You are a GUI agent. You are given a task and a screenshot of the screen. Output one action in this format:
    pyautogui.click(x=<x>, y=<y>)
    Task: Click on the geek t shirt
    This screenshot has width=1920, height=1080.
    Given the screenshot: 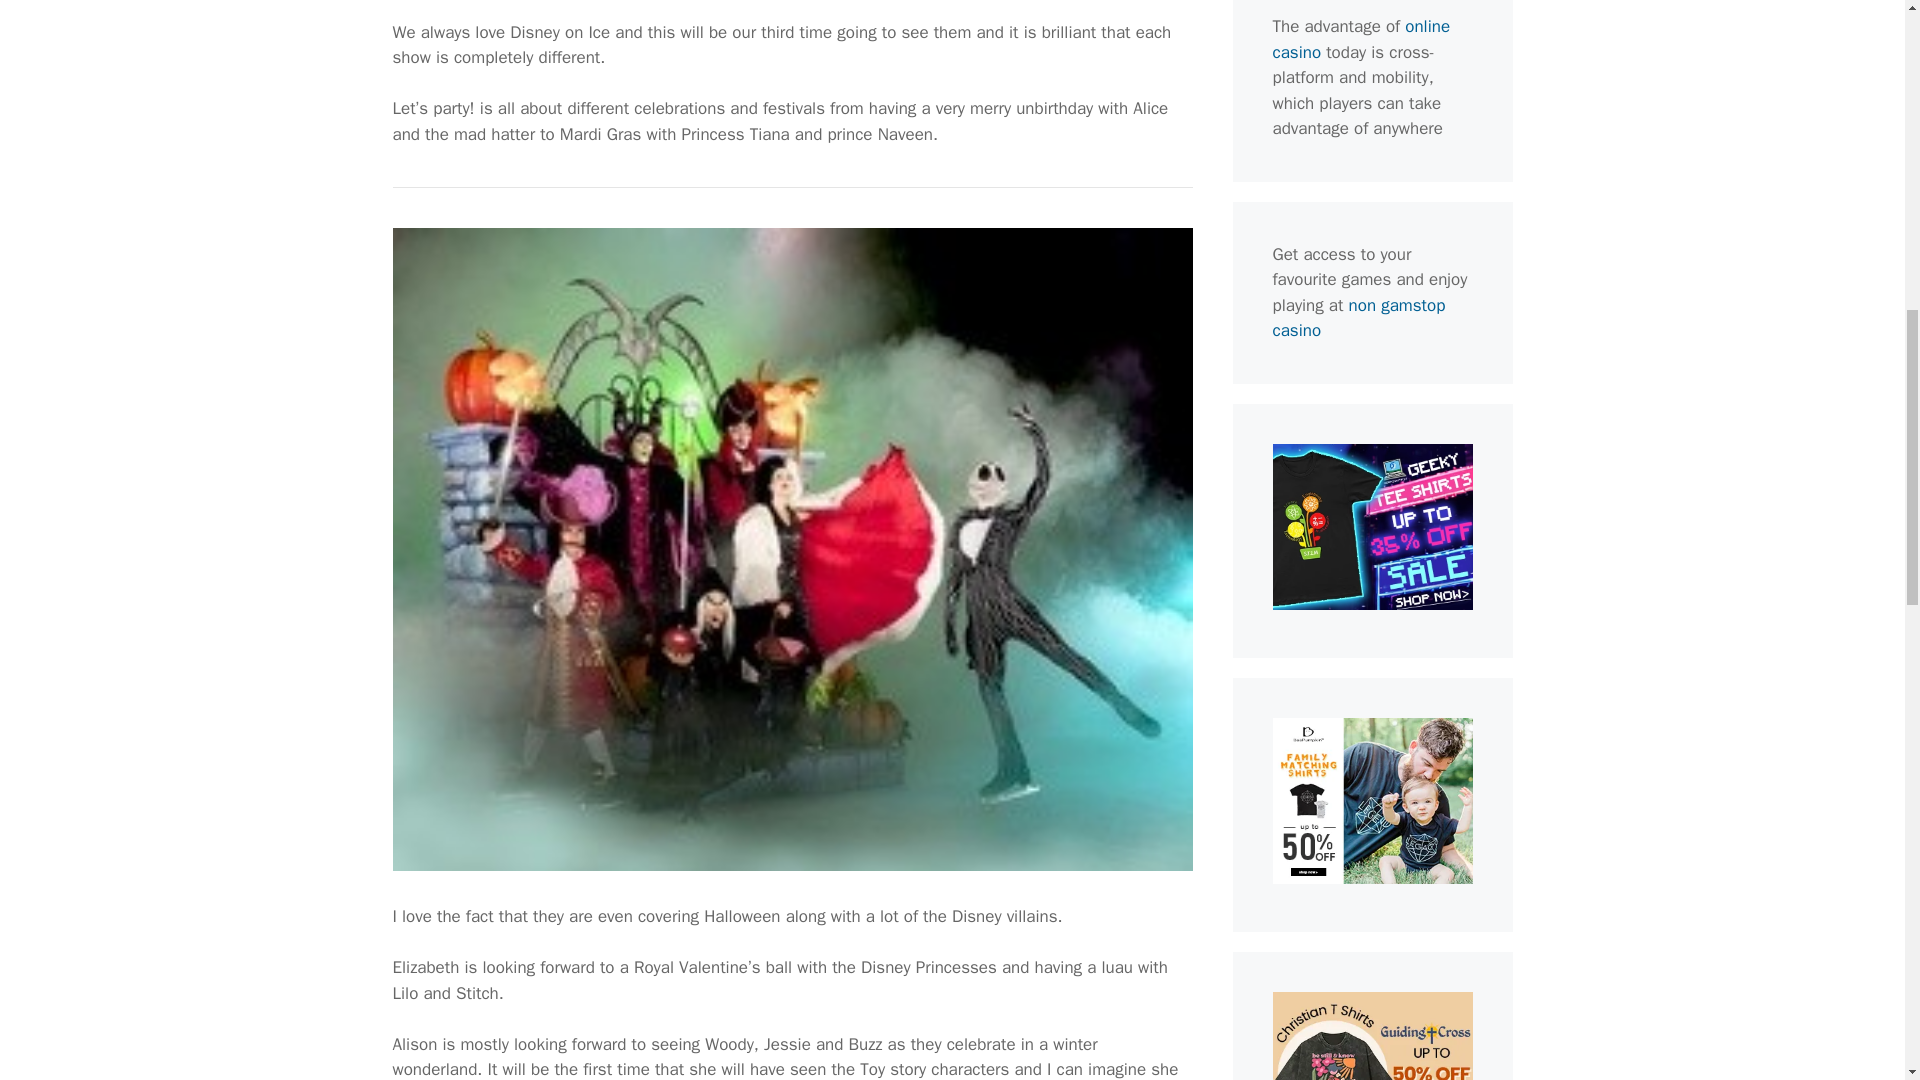 What is the action you would take?
    pyautogui.click(x=1372, y=604)
    